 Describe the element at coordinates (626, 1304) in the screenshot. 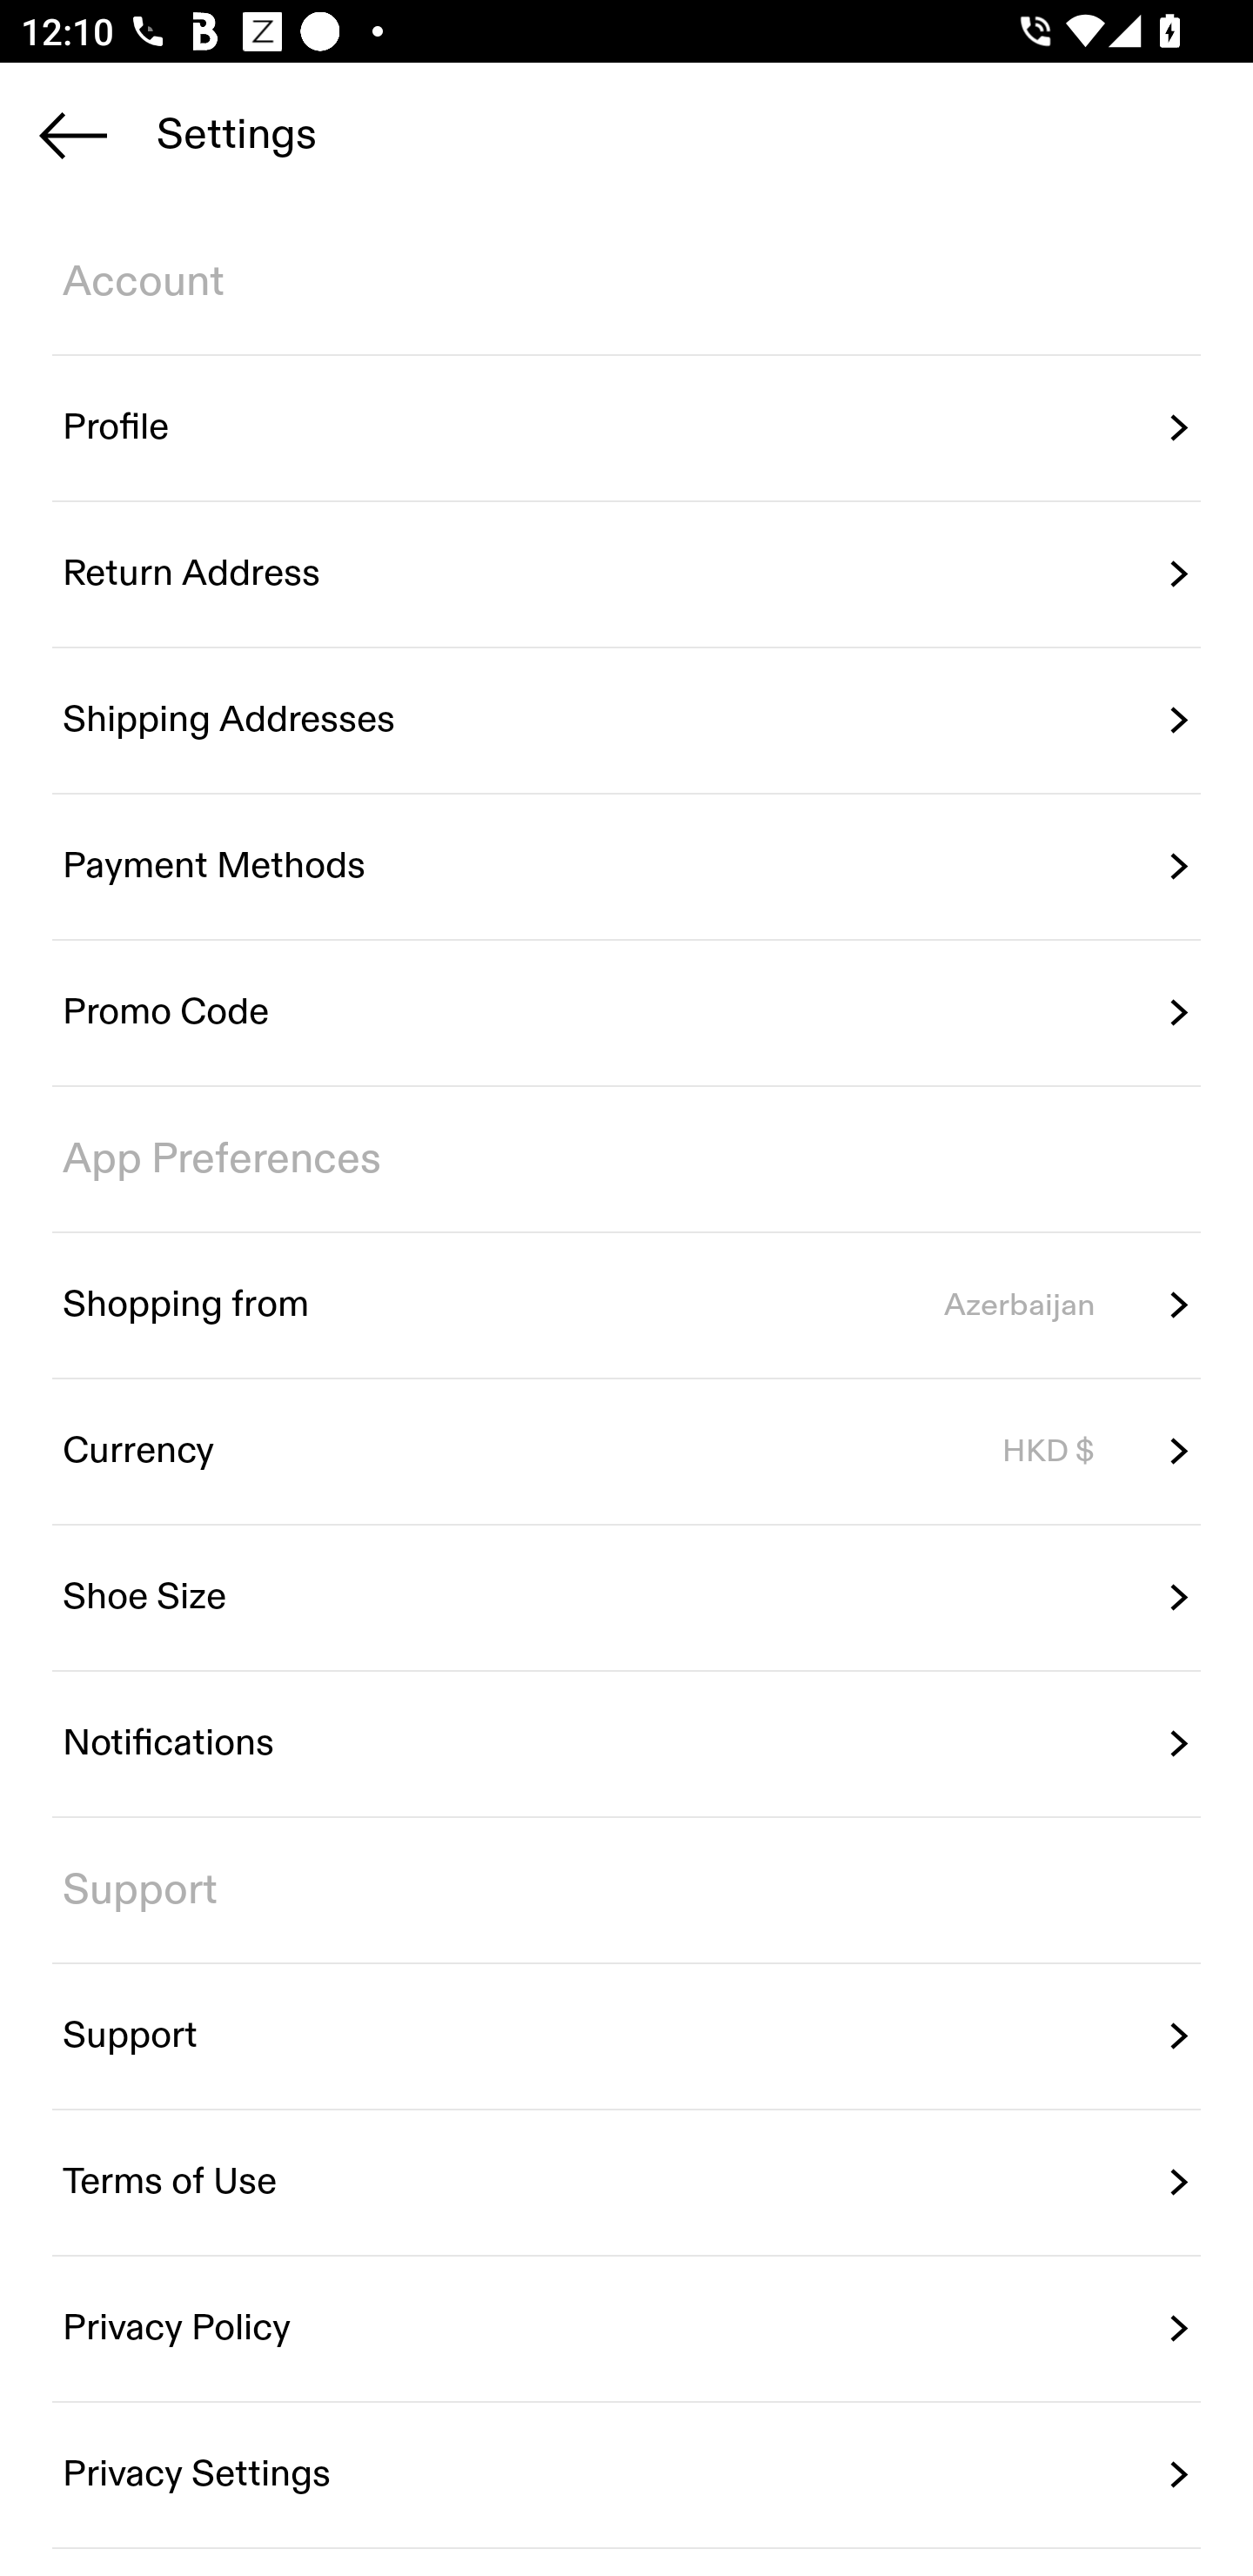

I see `Shopping from Azerbaijan` at that location.